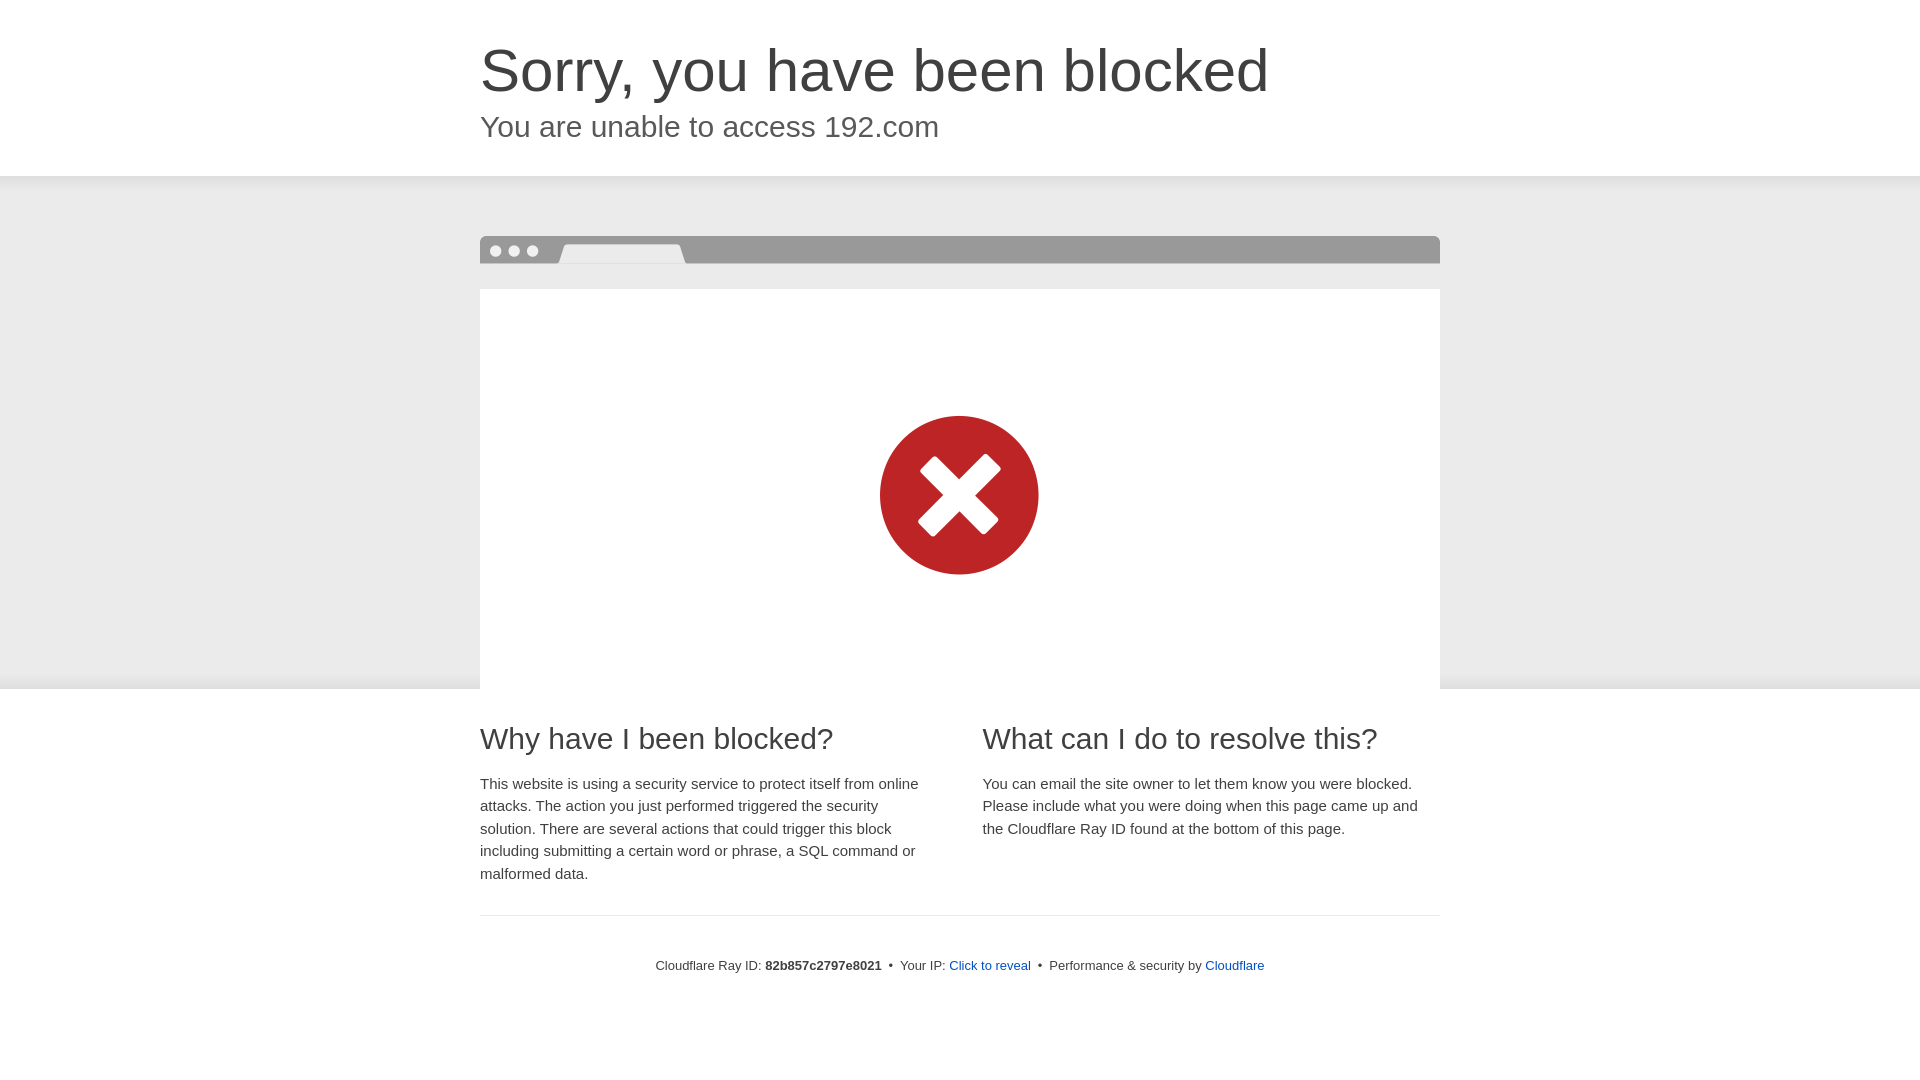  Describe the element at coordinates (990, 966) in the screenshot. I see `Click to reveal` at that location.